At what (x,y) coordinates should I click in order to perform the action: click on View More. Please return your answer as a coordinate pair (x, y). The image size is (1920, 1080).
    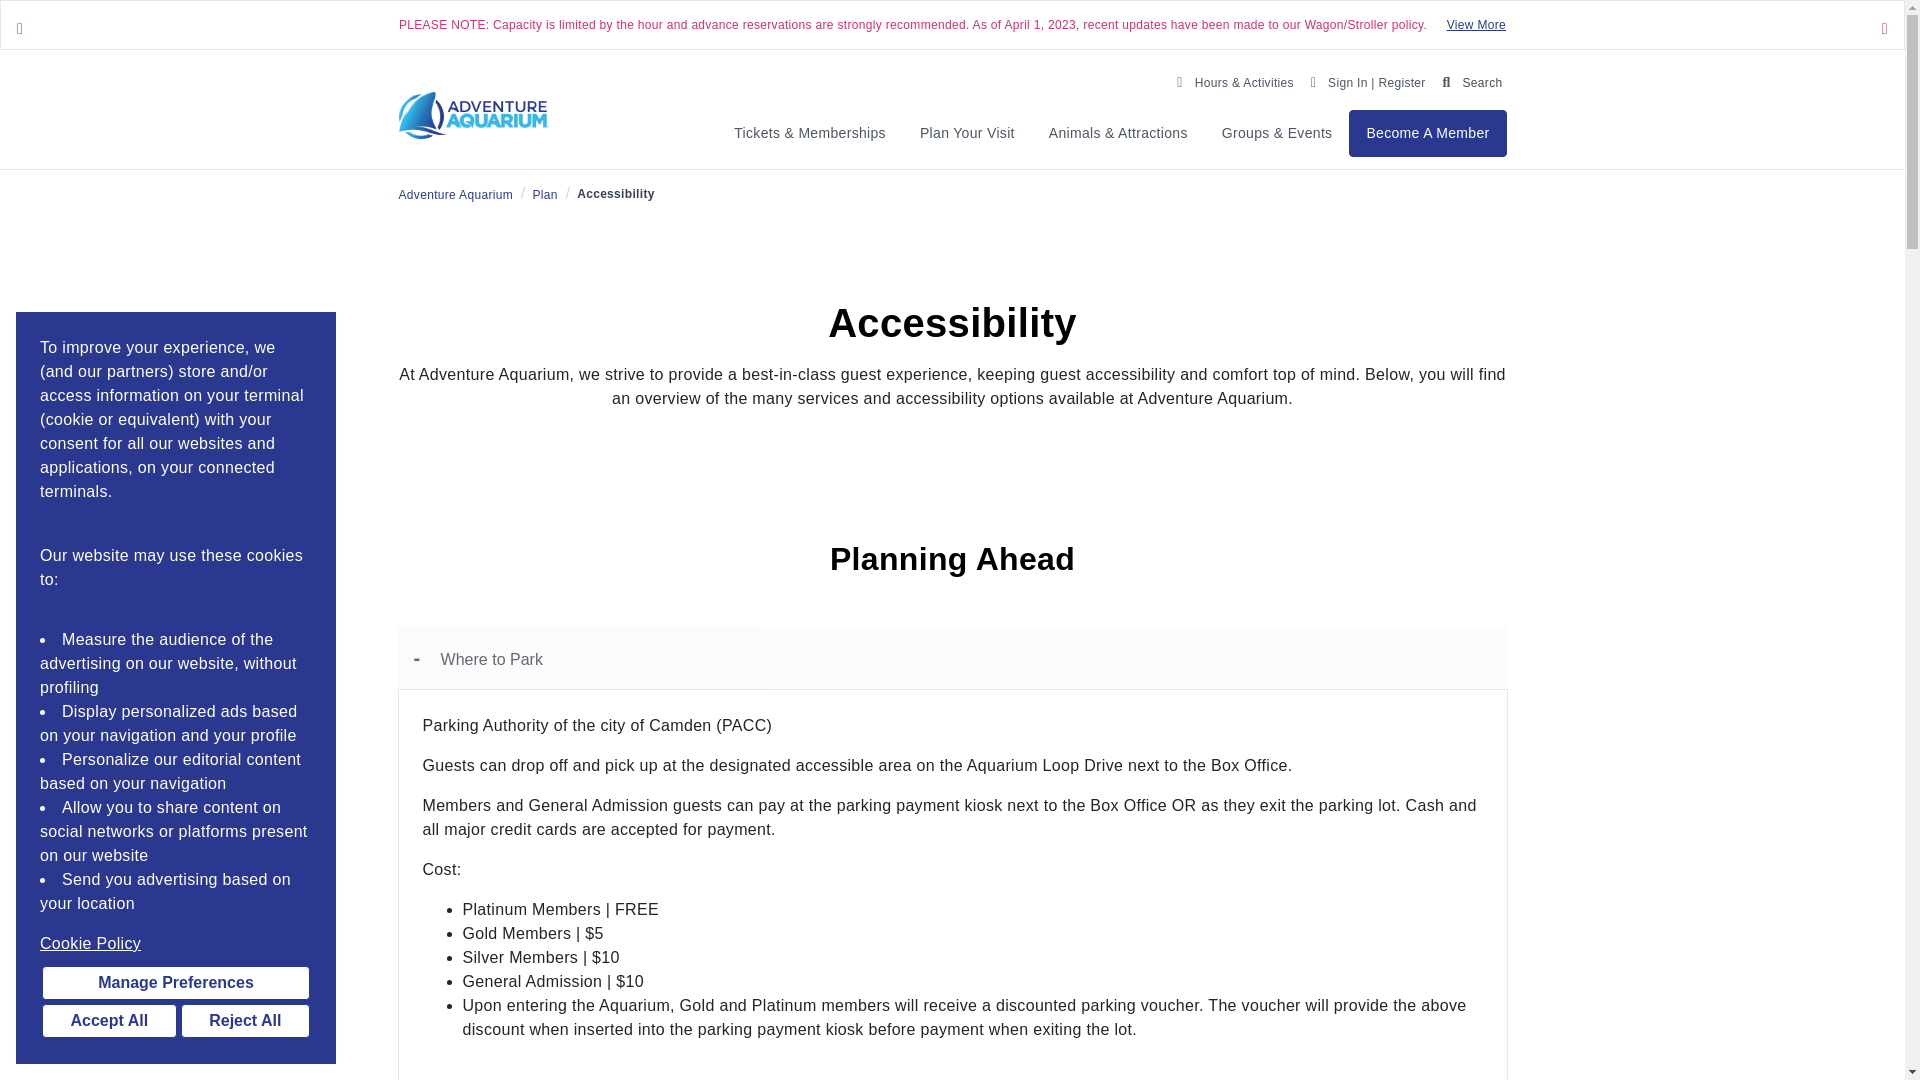
    Looking at the image, I should click on (1476, 25).